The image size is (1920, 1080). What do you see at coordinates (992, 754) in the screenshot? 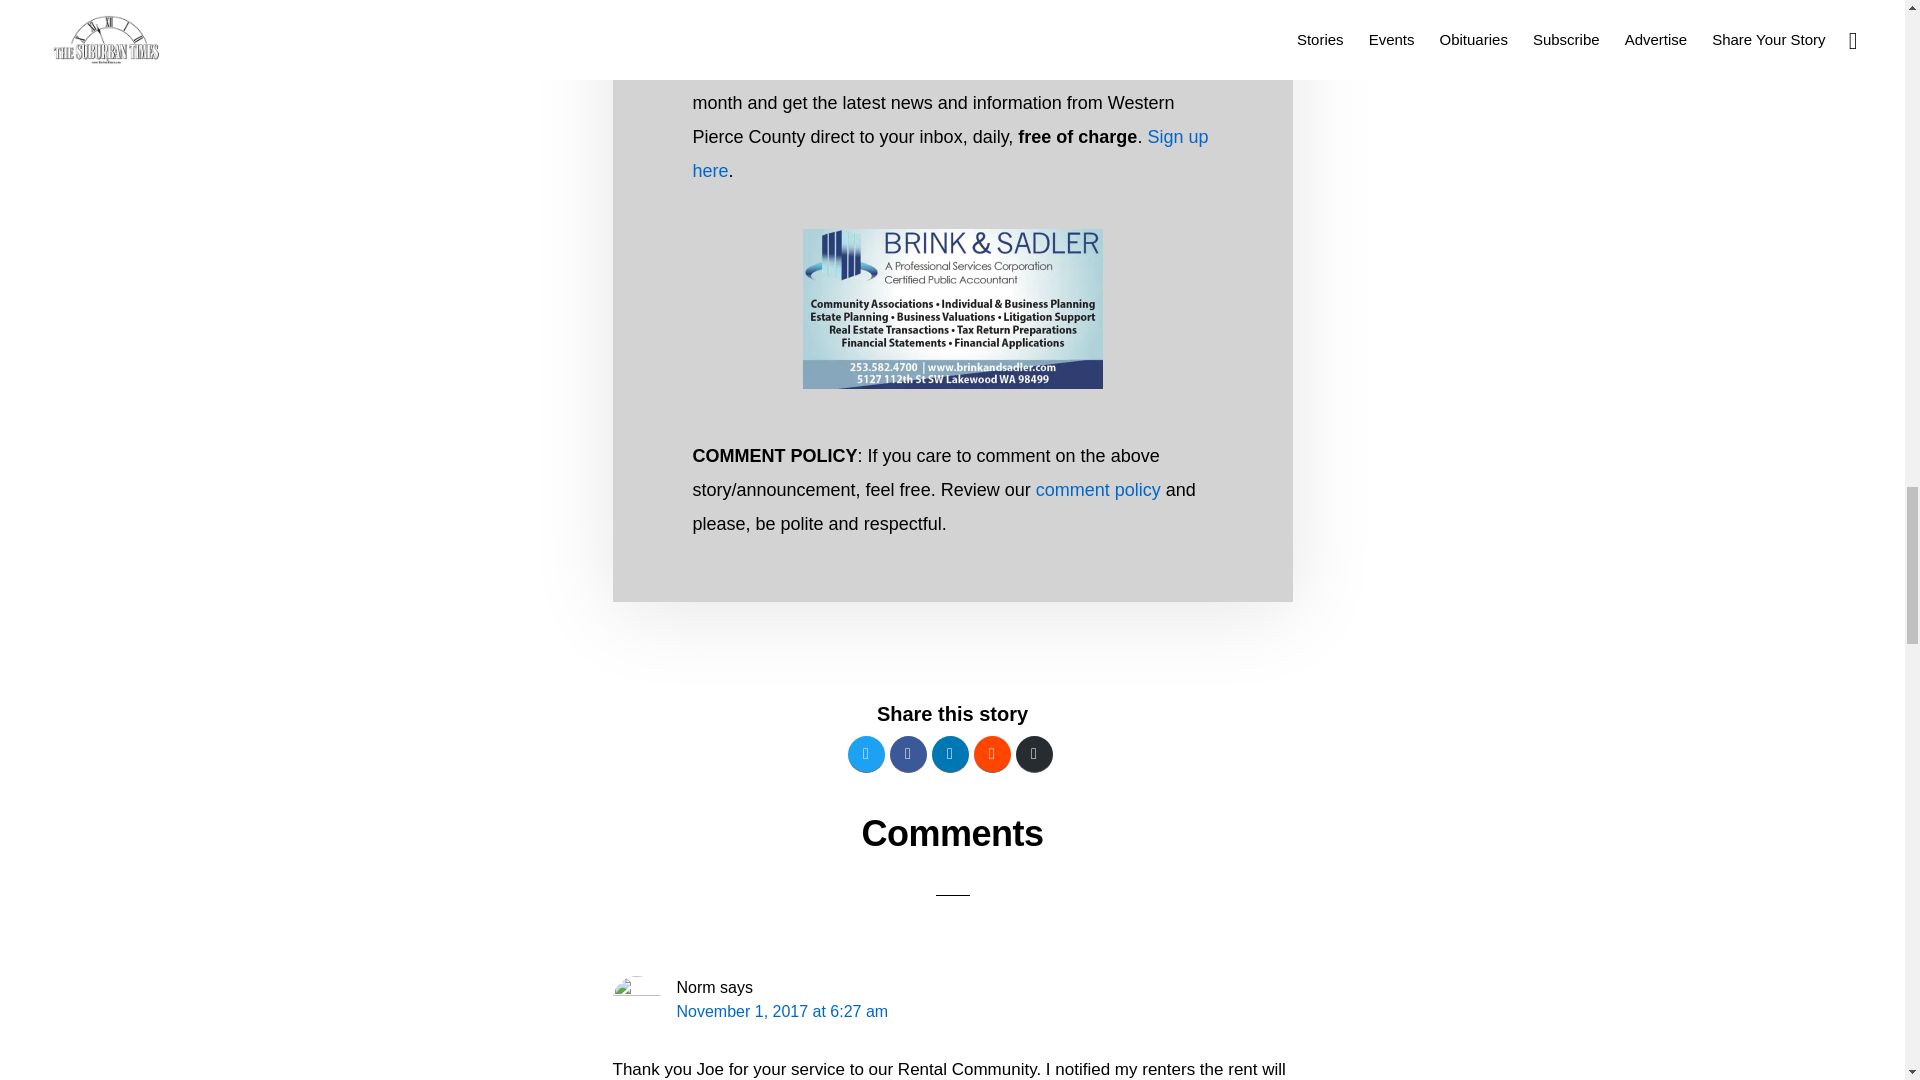
I see `Share on Reddit` at bounding box center [992, 754].